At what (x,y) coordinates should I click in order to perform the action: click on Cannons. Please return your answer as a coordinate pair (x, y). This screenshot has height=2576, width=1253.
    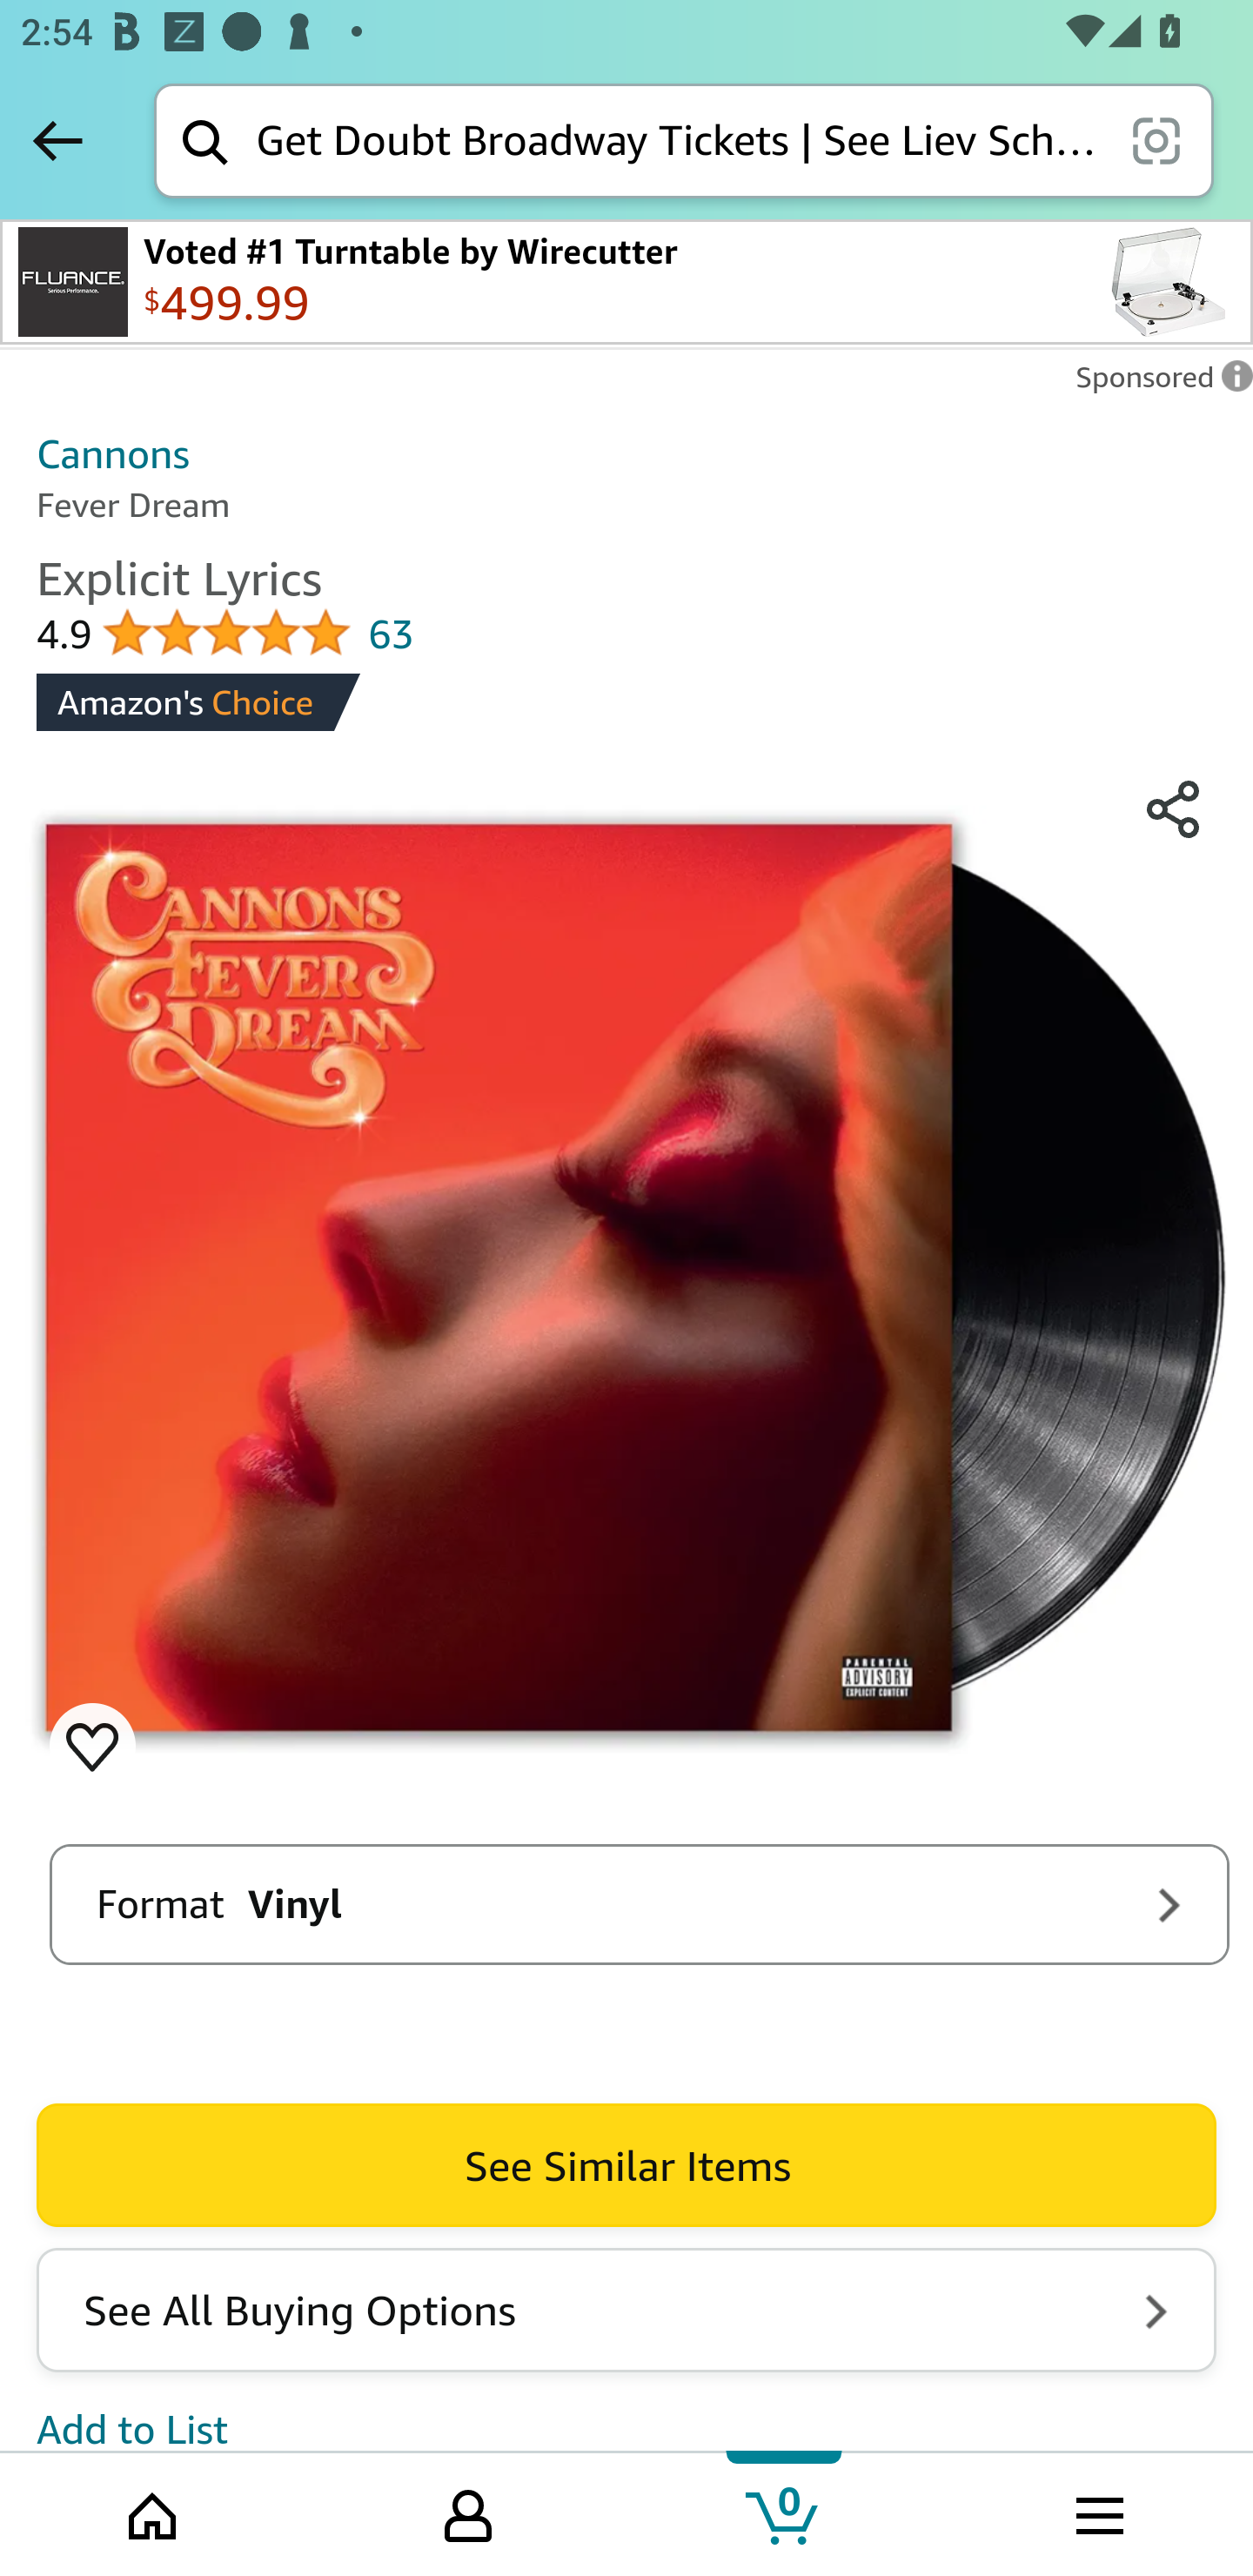
    Looking at the image, I should click on (113, 453).